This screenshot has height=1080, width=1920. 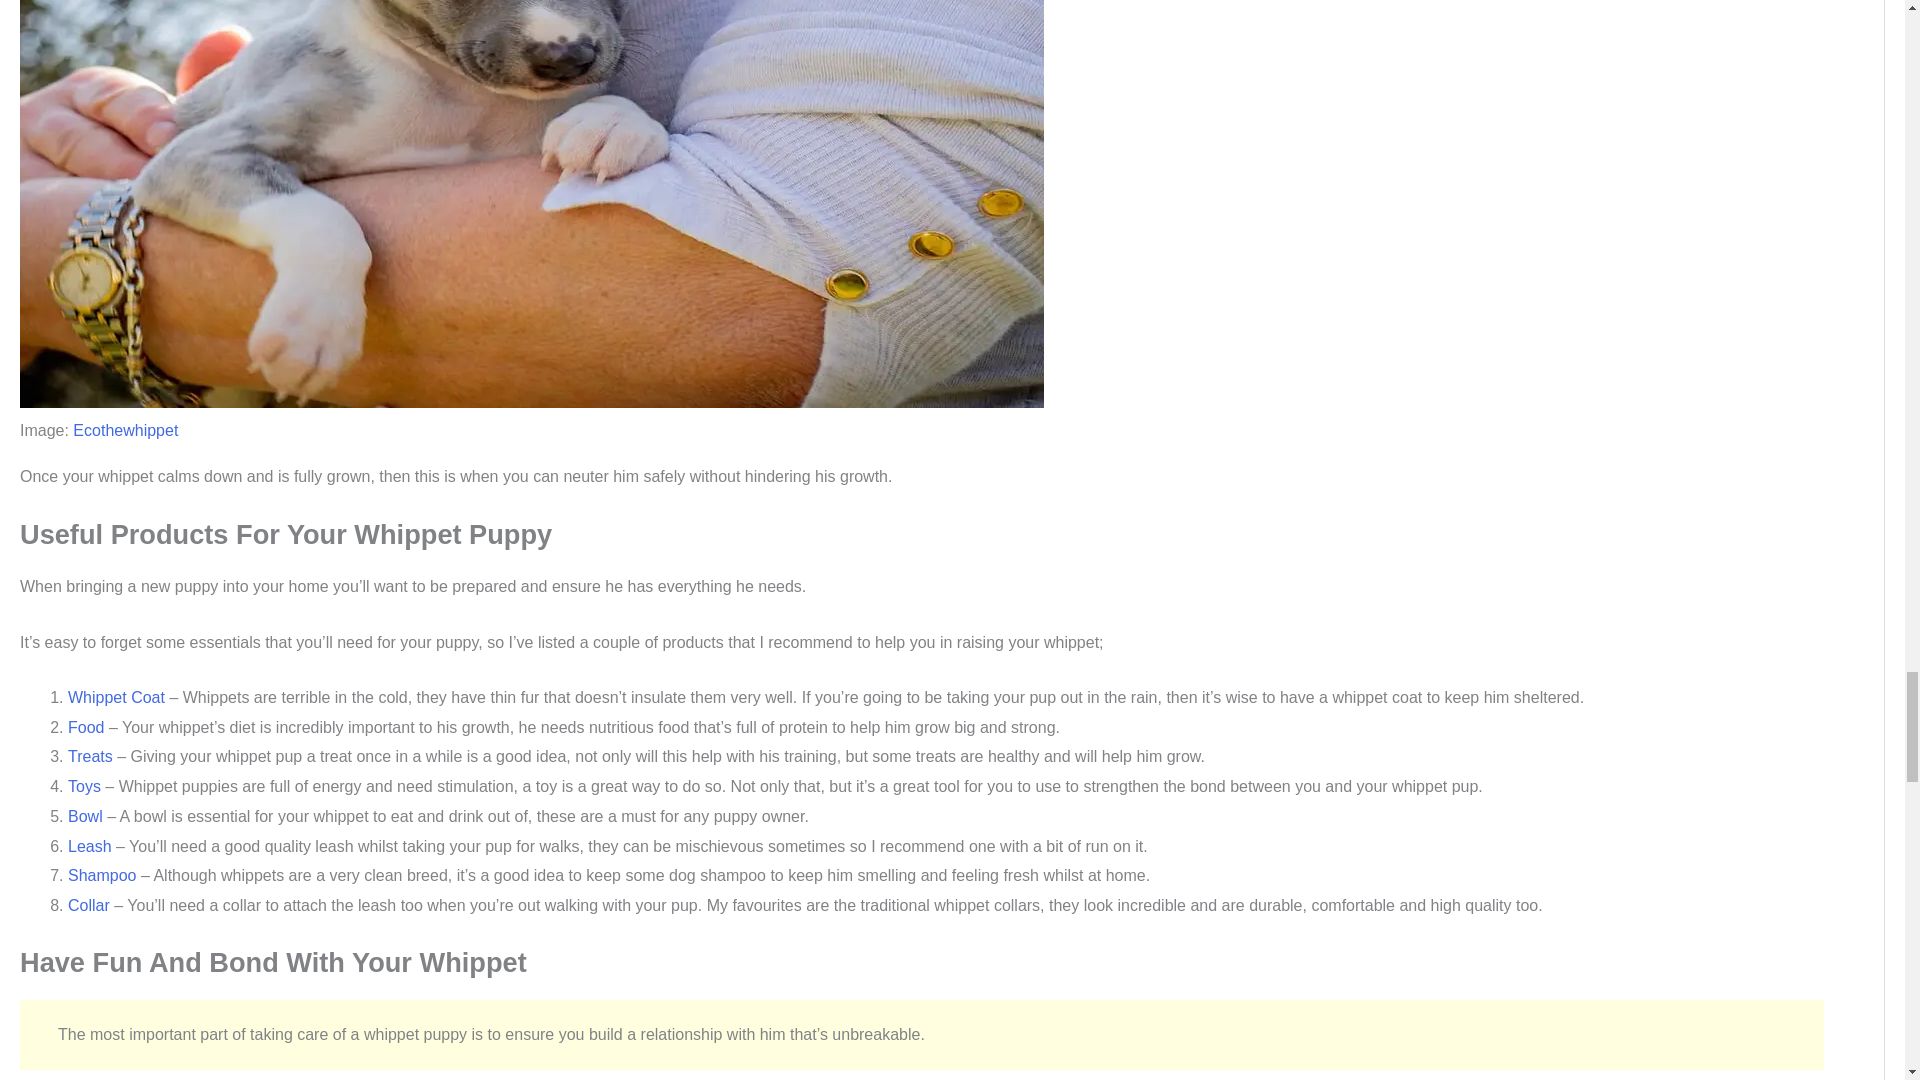 What do you see at coordinates (89, 846) in the screenshot?
I see `Leash` at bounding box center [89, 846].